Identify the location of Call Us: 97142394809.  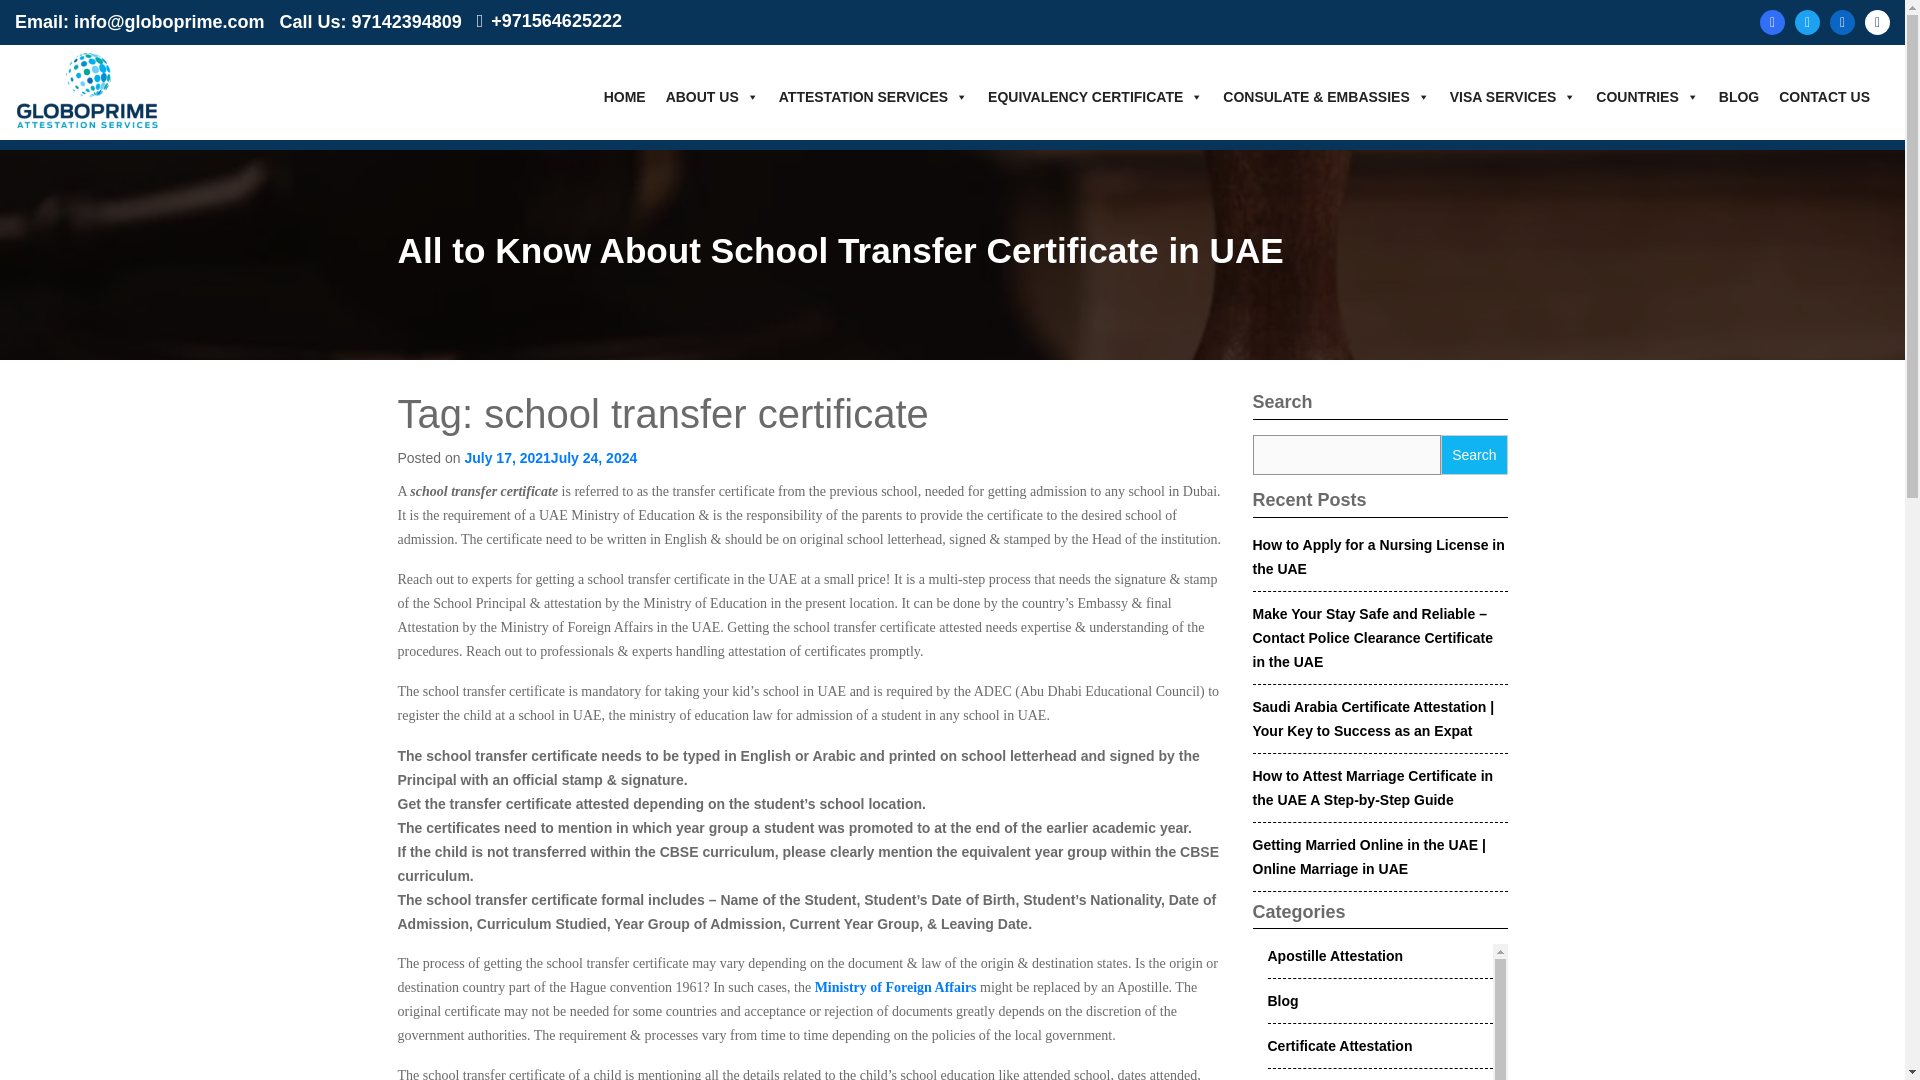
(371, 22).